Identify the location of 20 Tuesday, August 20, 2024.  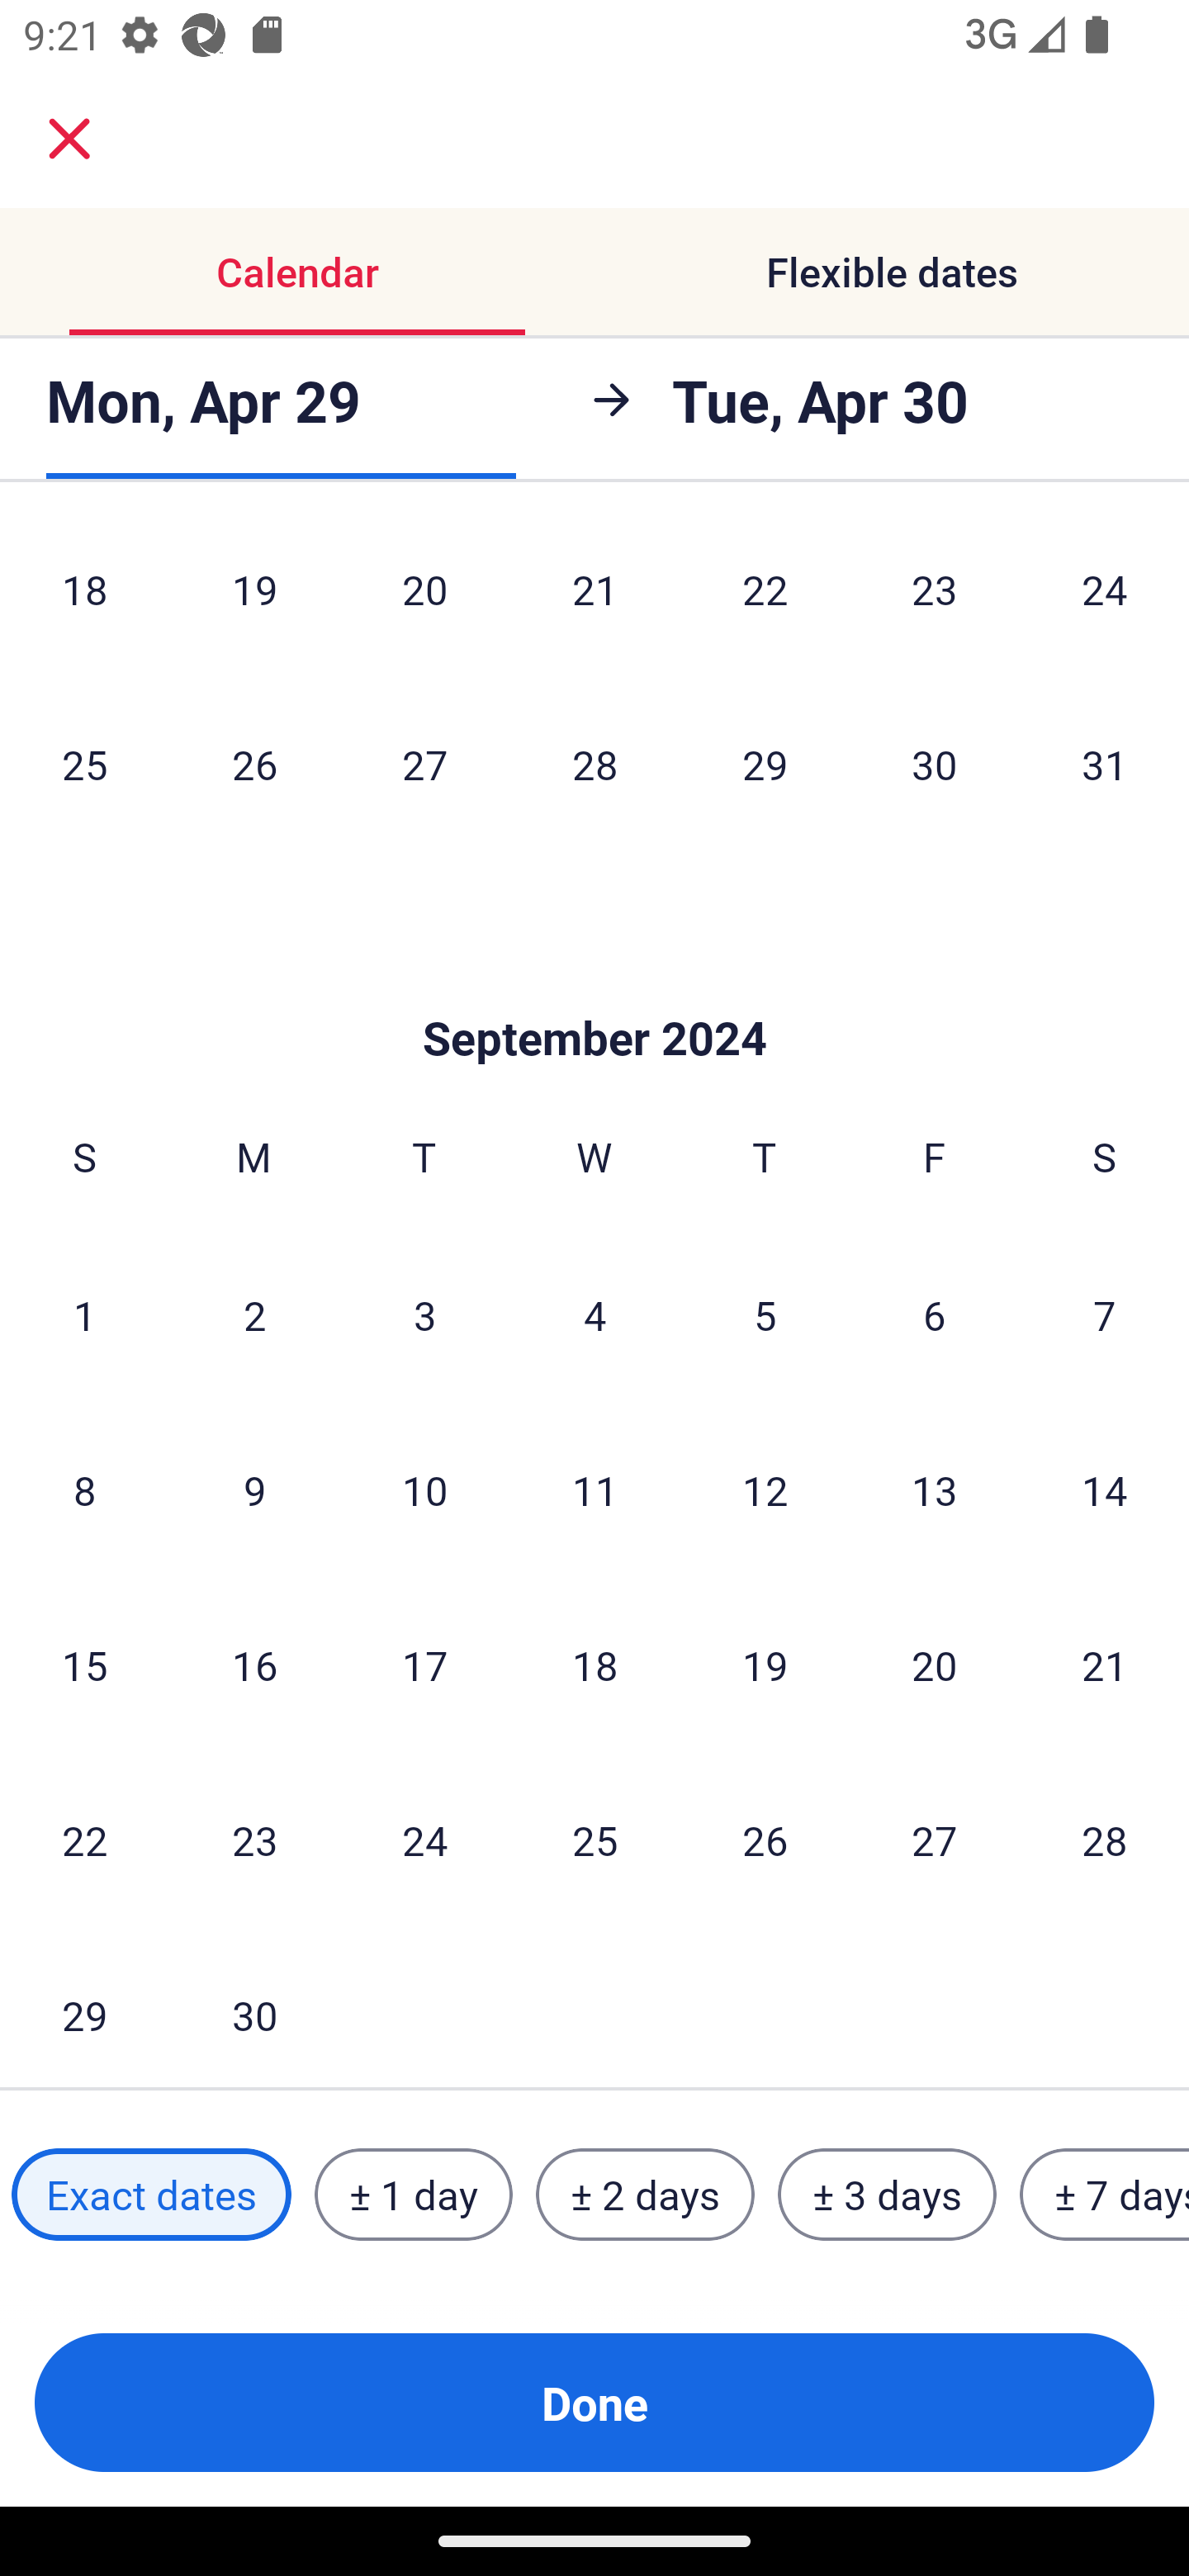
(424, 601).